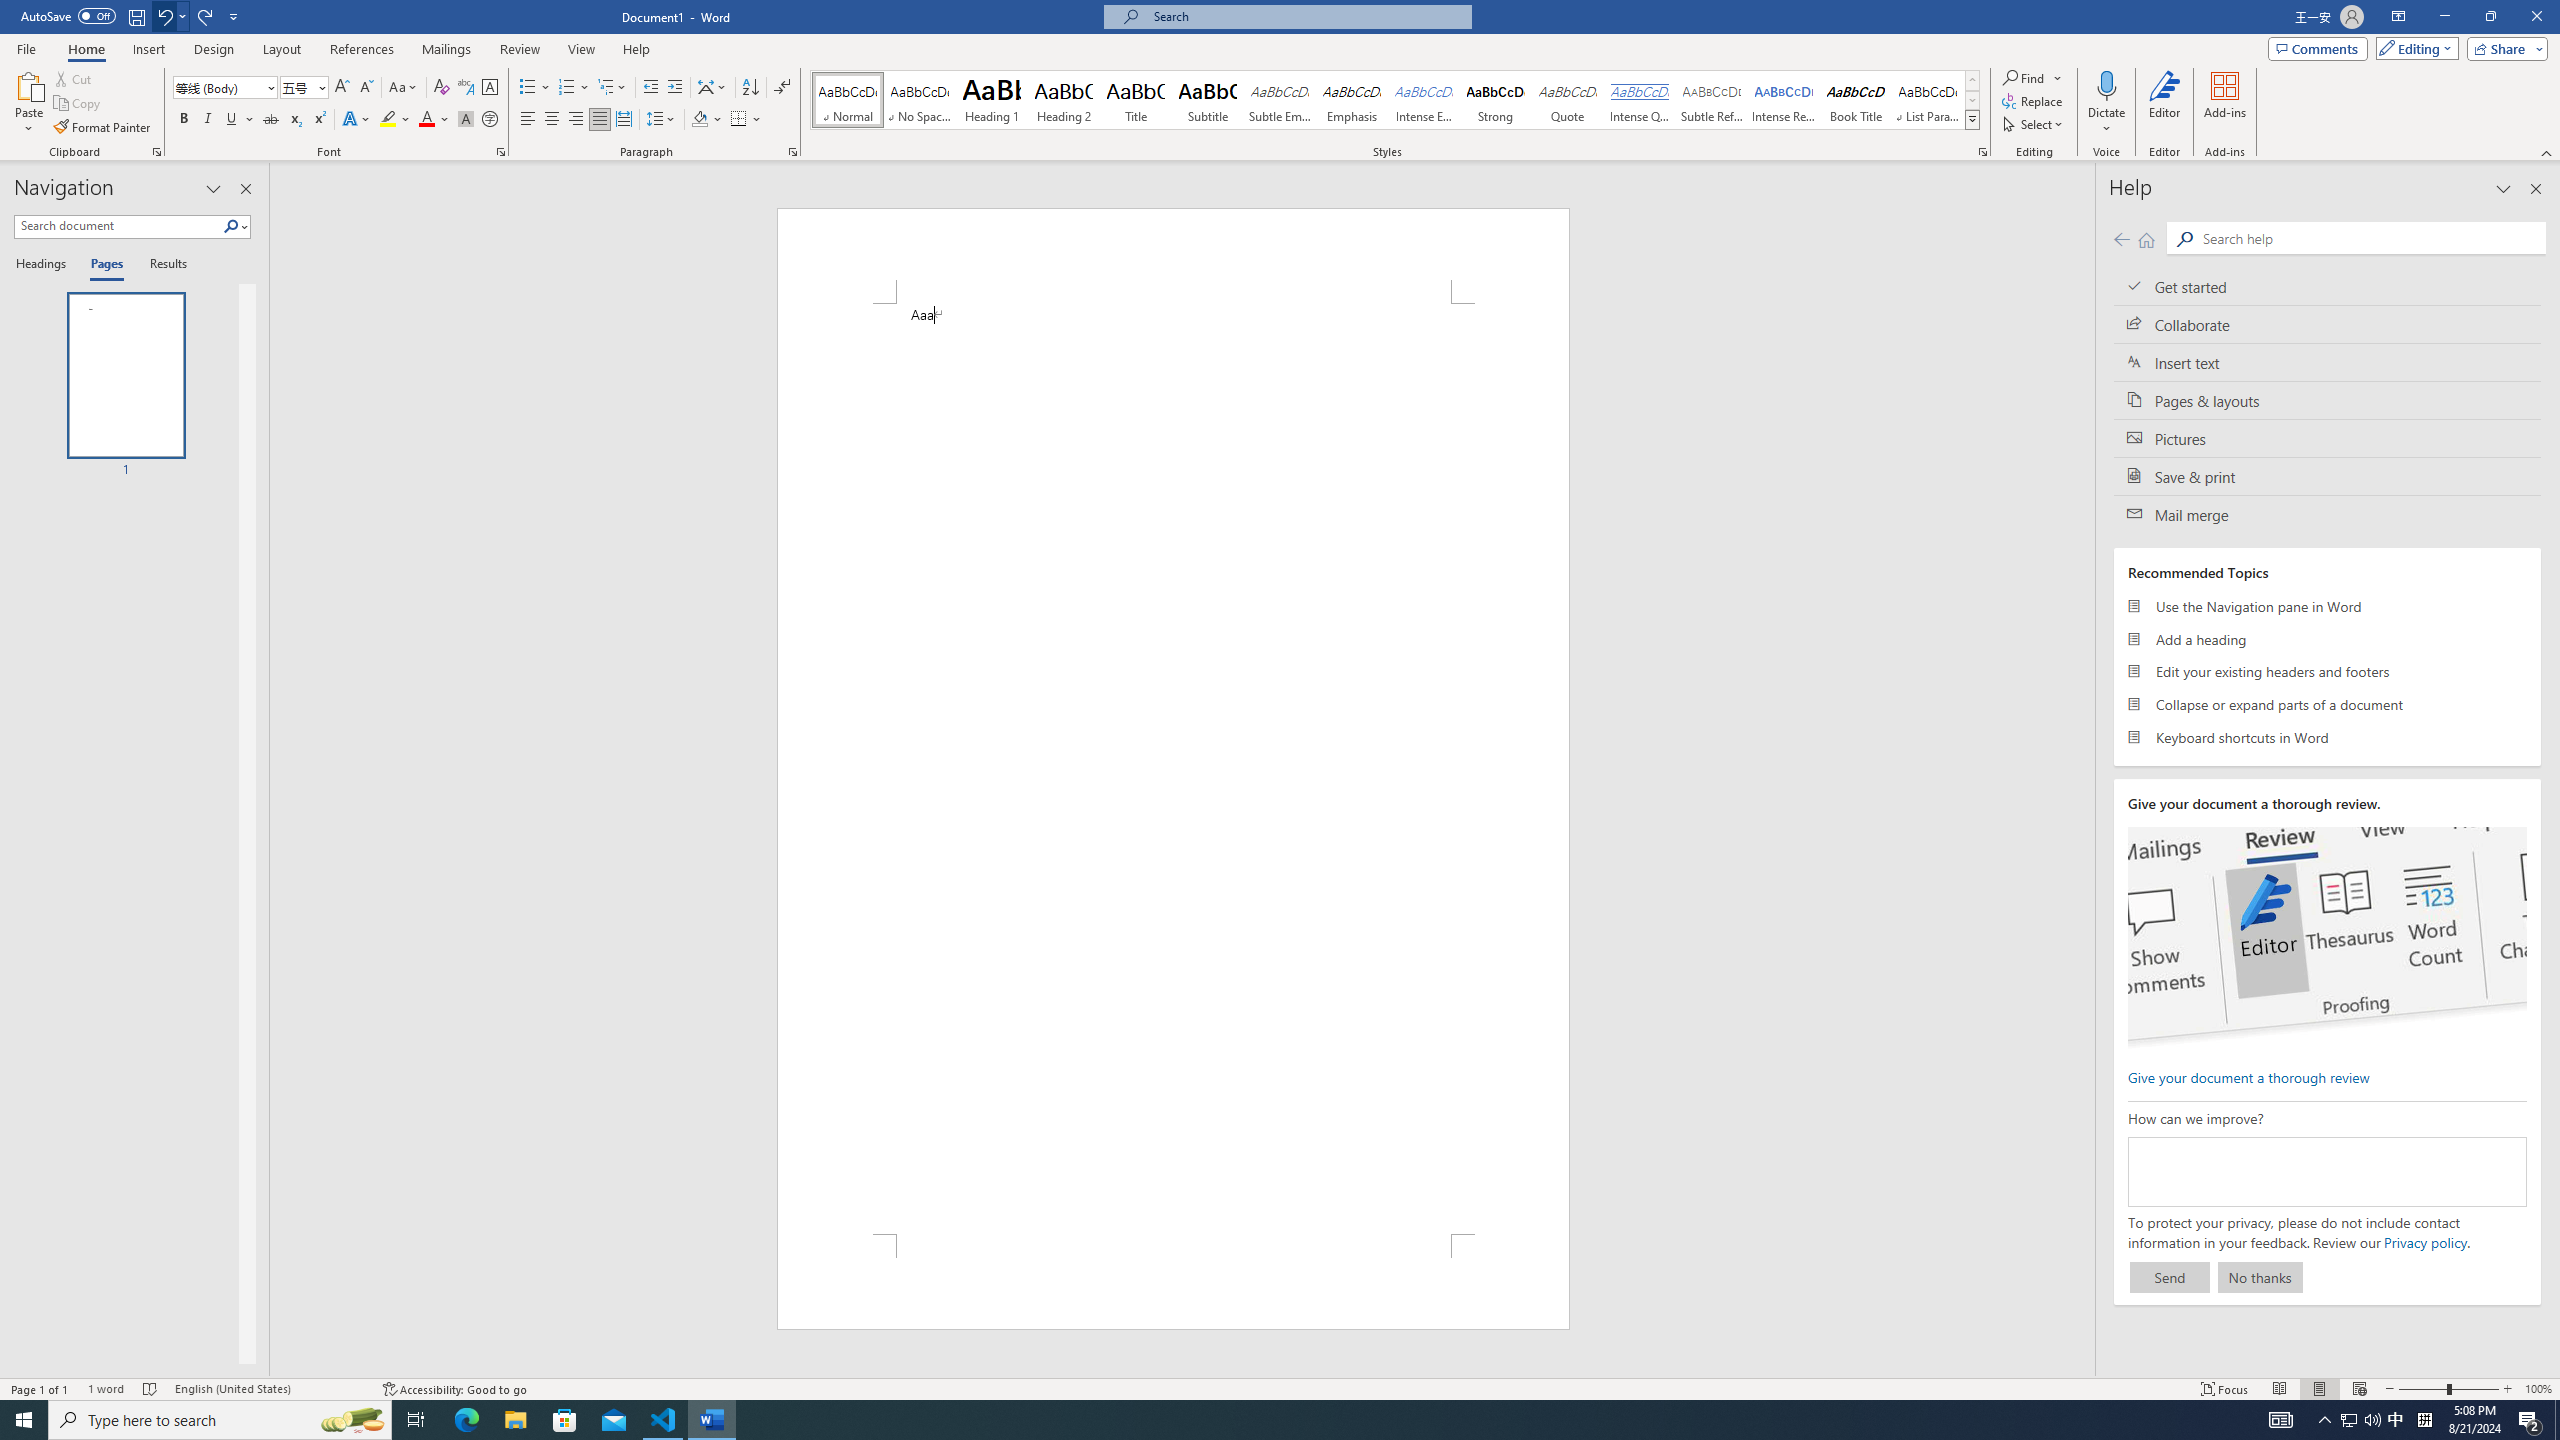  Describe the element at coordinates (700, 120) in the screenshot. I see `Shading RGB(0, 0, 0)` at that location.